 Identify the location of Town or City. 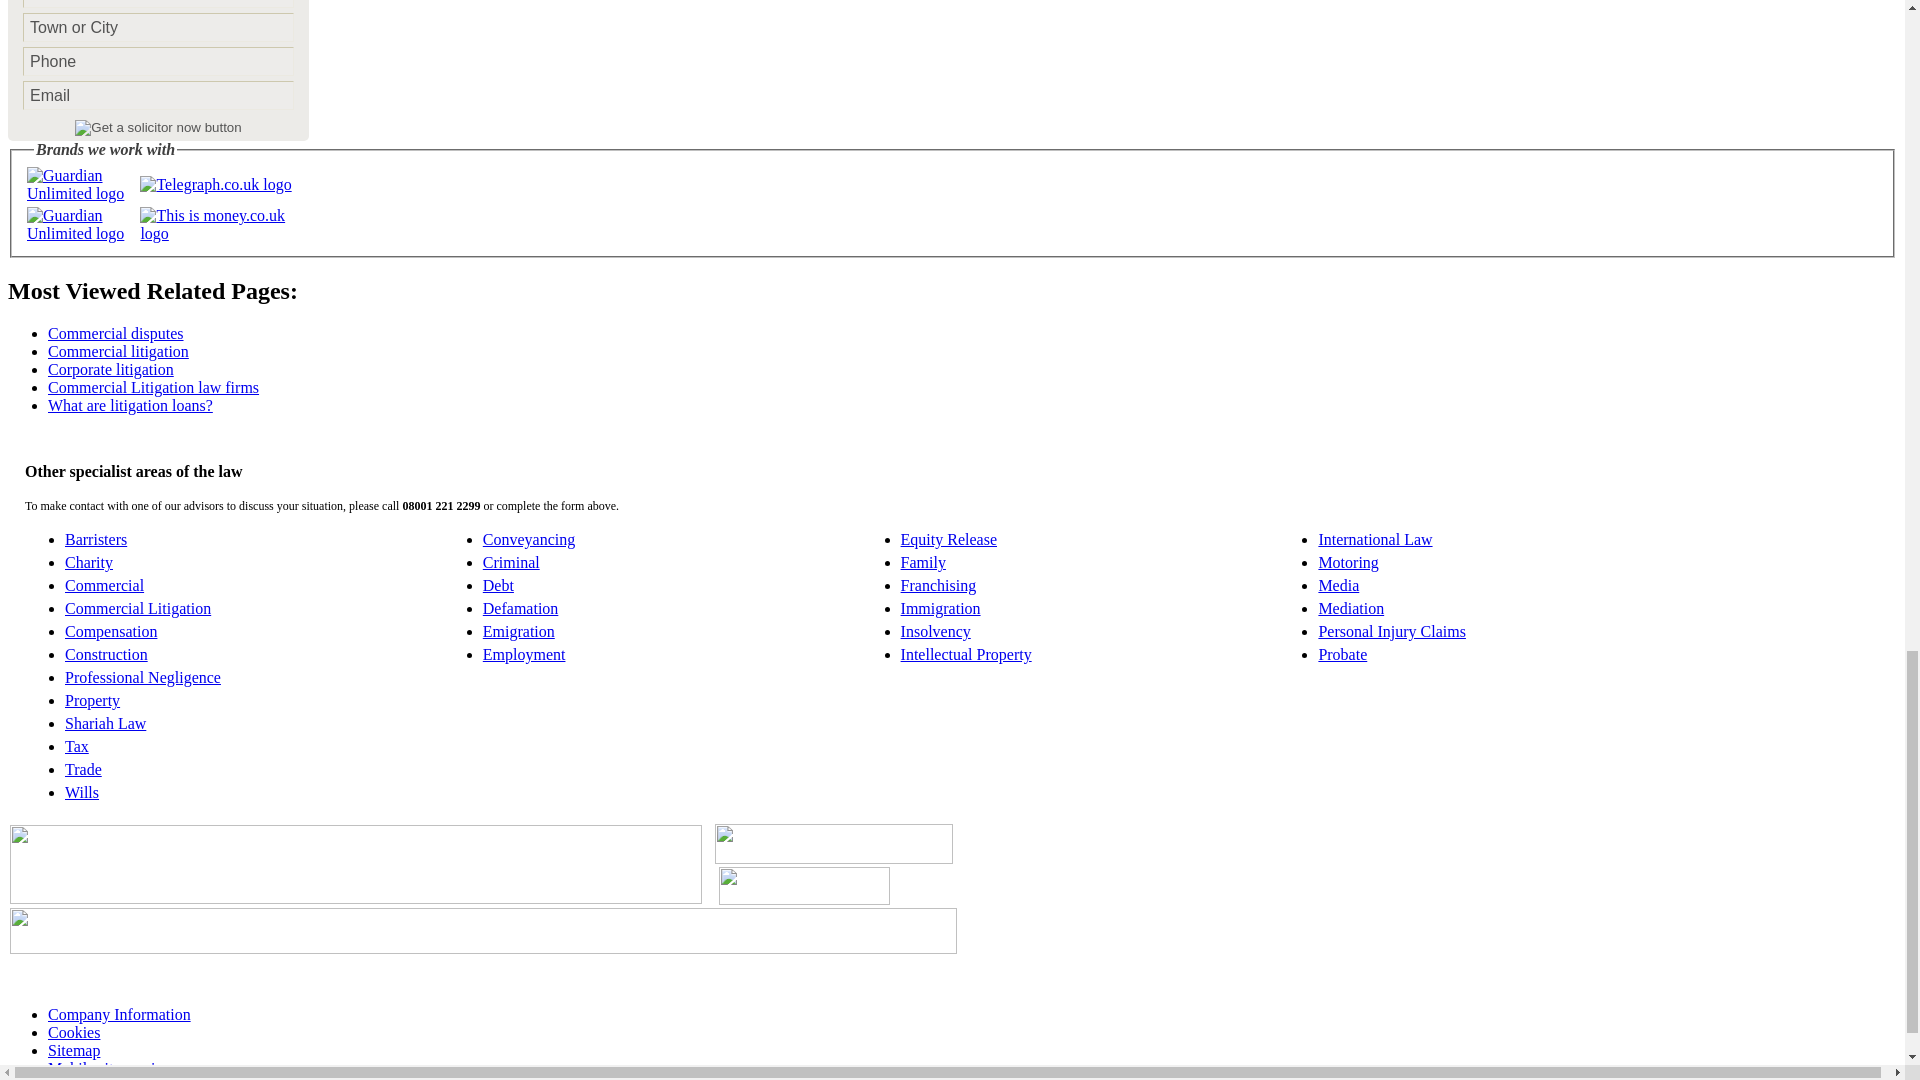
(158, 27).